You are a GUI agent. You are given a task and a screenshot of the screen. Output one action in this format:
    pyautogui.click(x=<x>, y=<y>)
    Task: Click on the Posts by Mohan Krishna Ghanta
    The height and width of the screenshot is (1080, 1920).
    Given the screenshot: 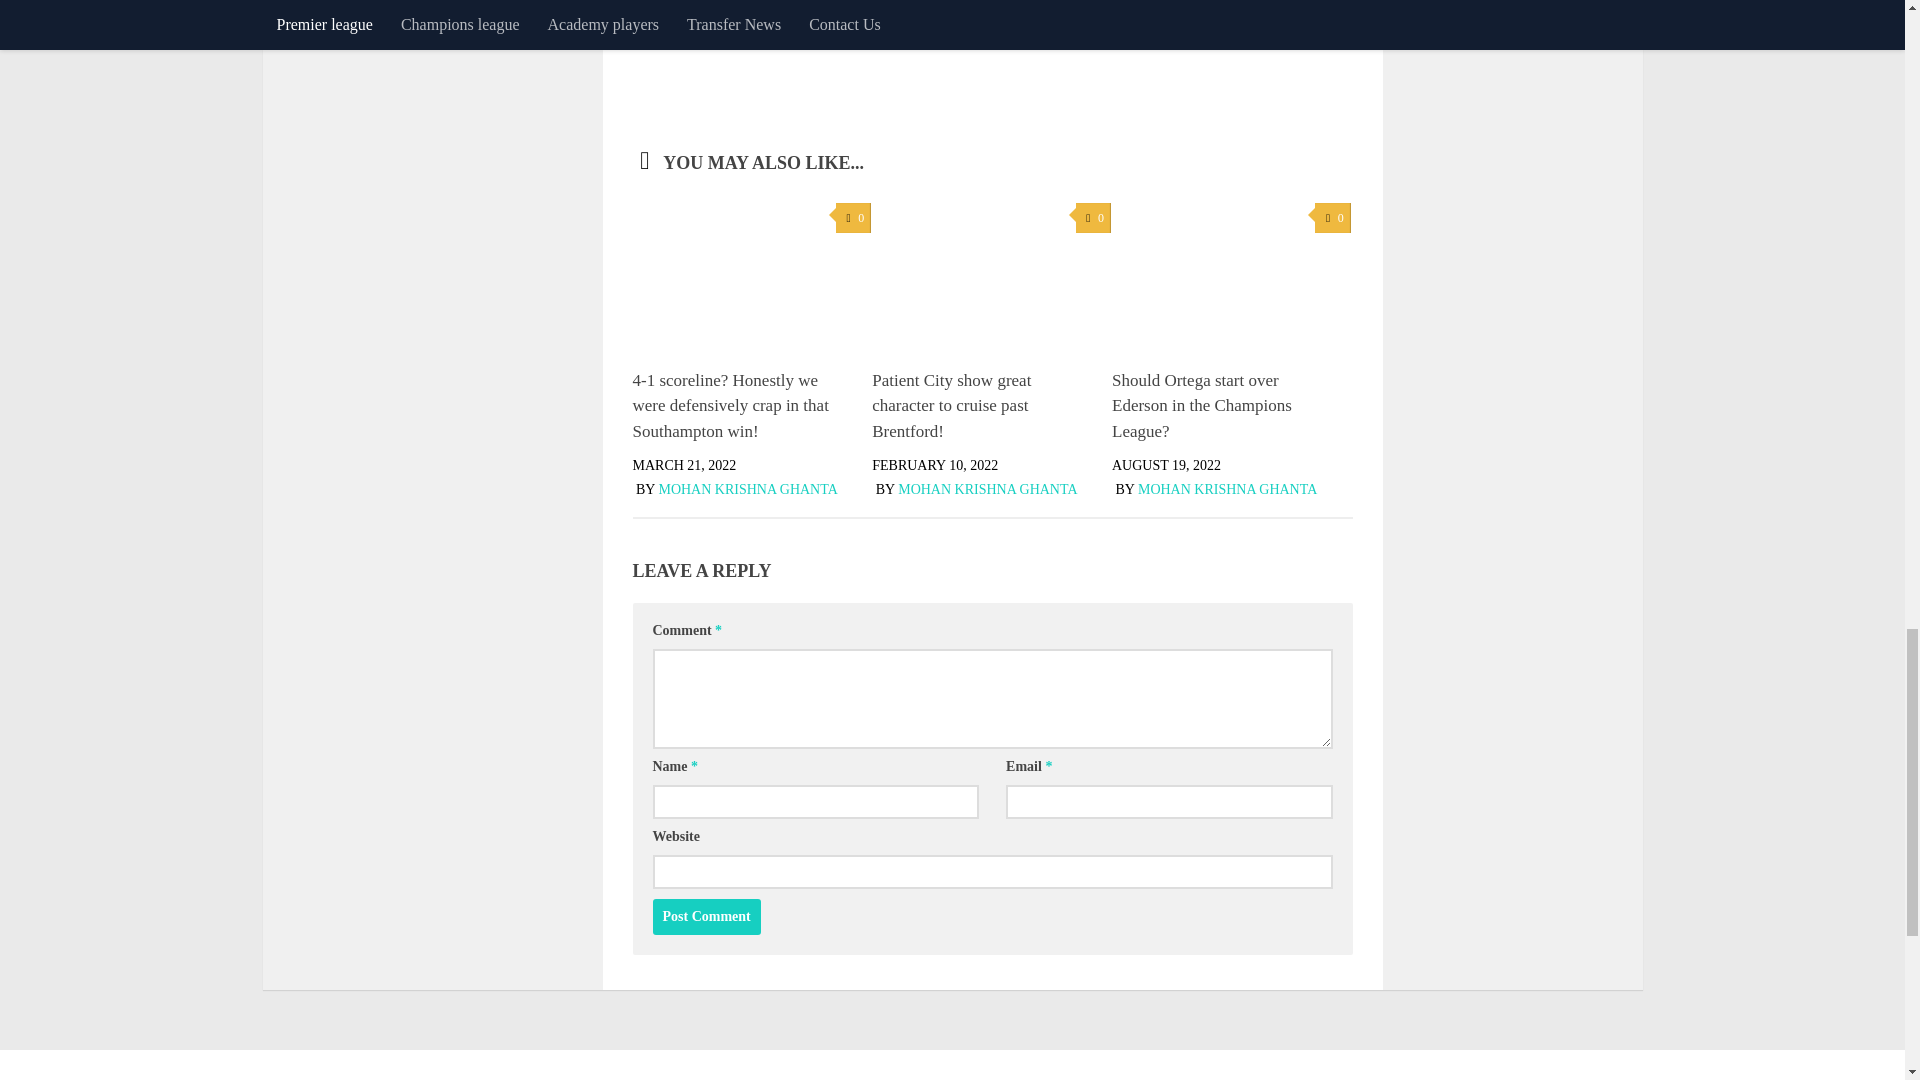 What is the action you would take?
    pyautogui.click(x=988, y=488)
    